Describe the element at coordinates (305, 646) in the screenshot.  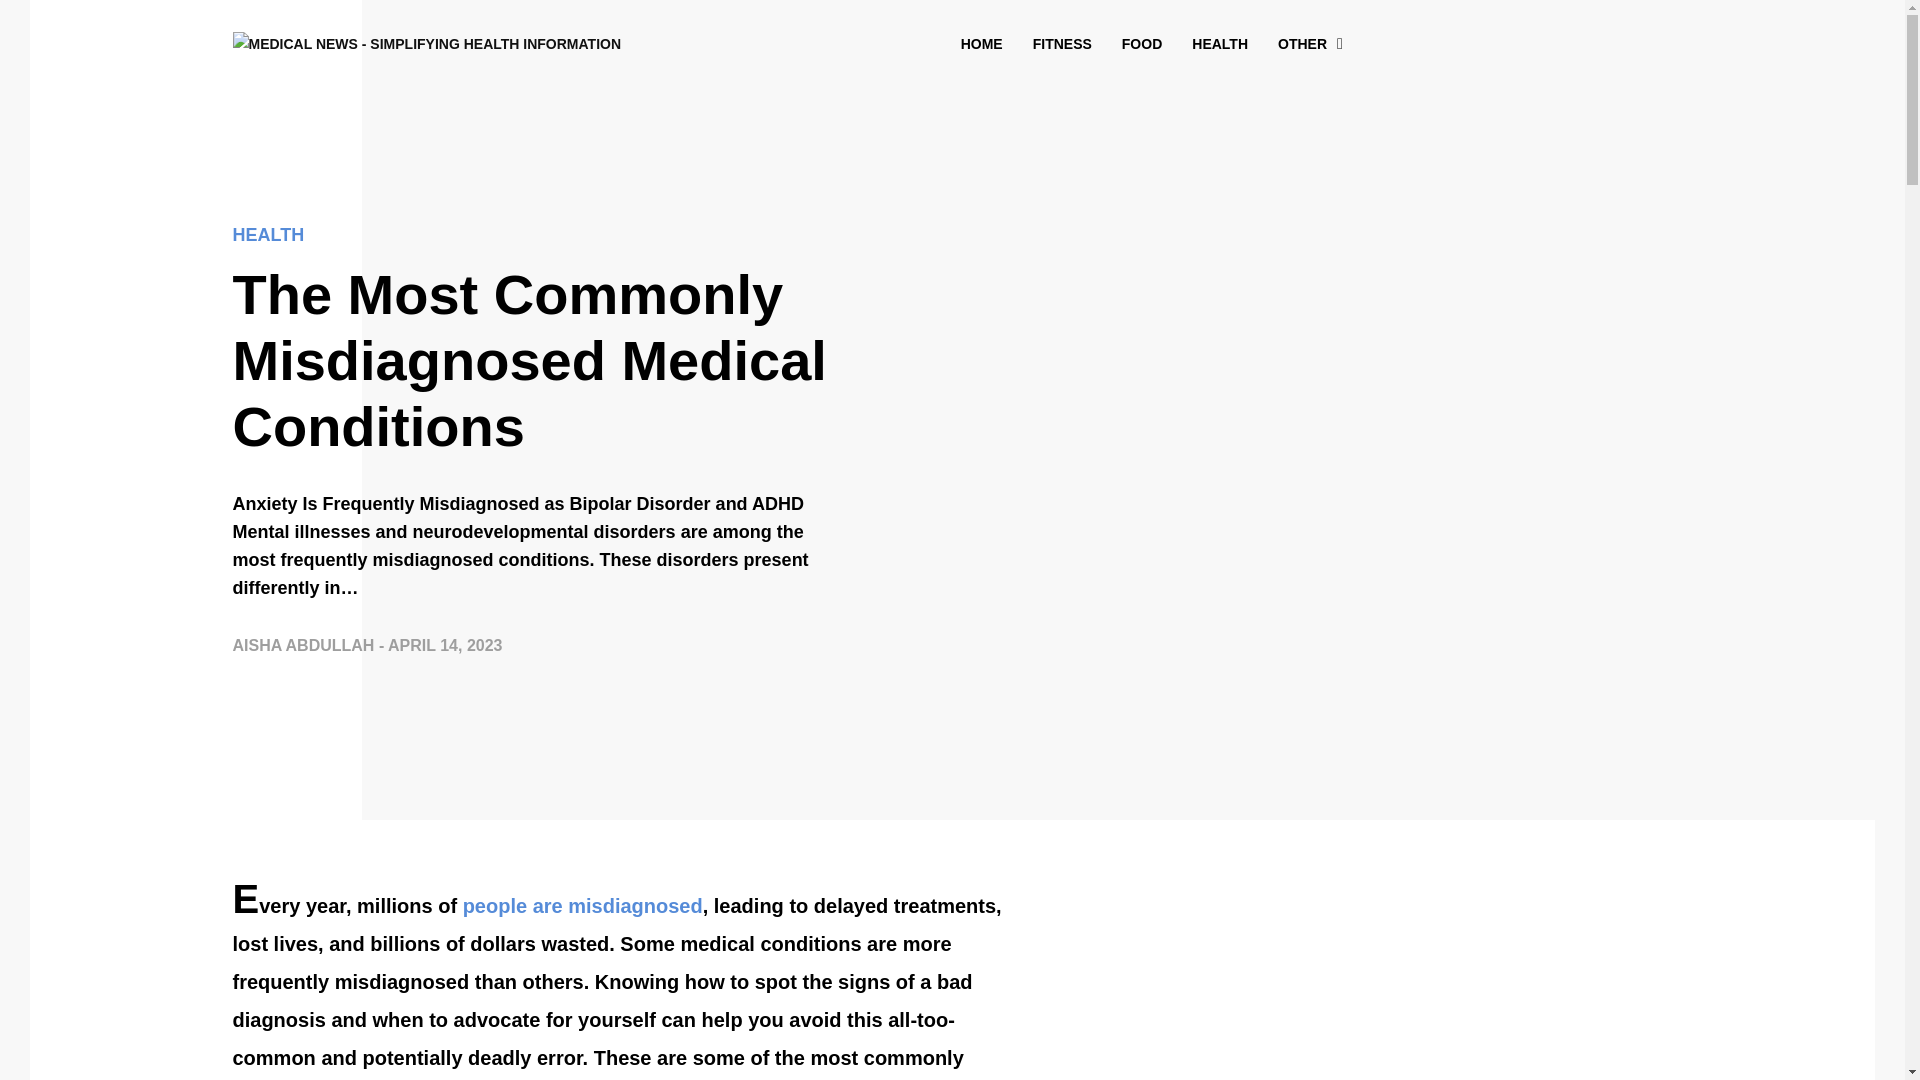
I see `AISHA ABDULLAH` at that location.